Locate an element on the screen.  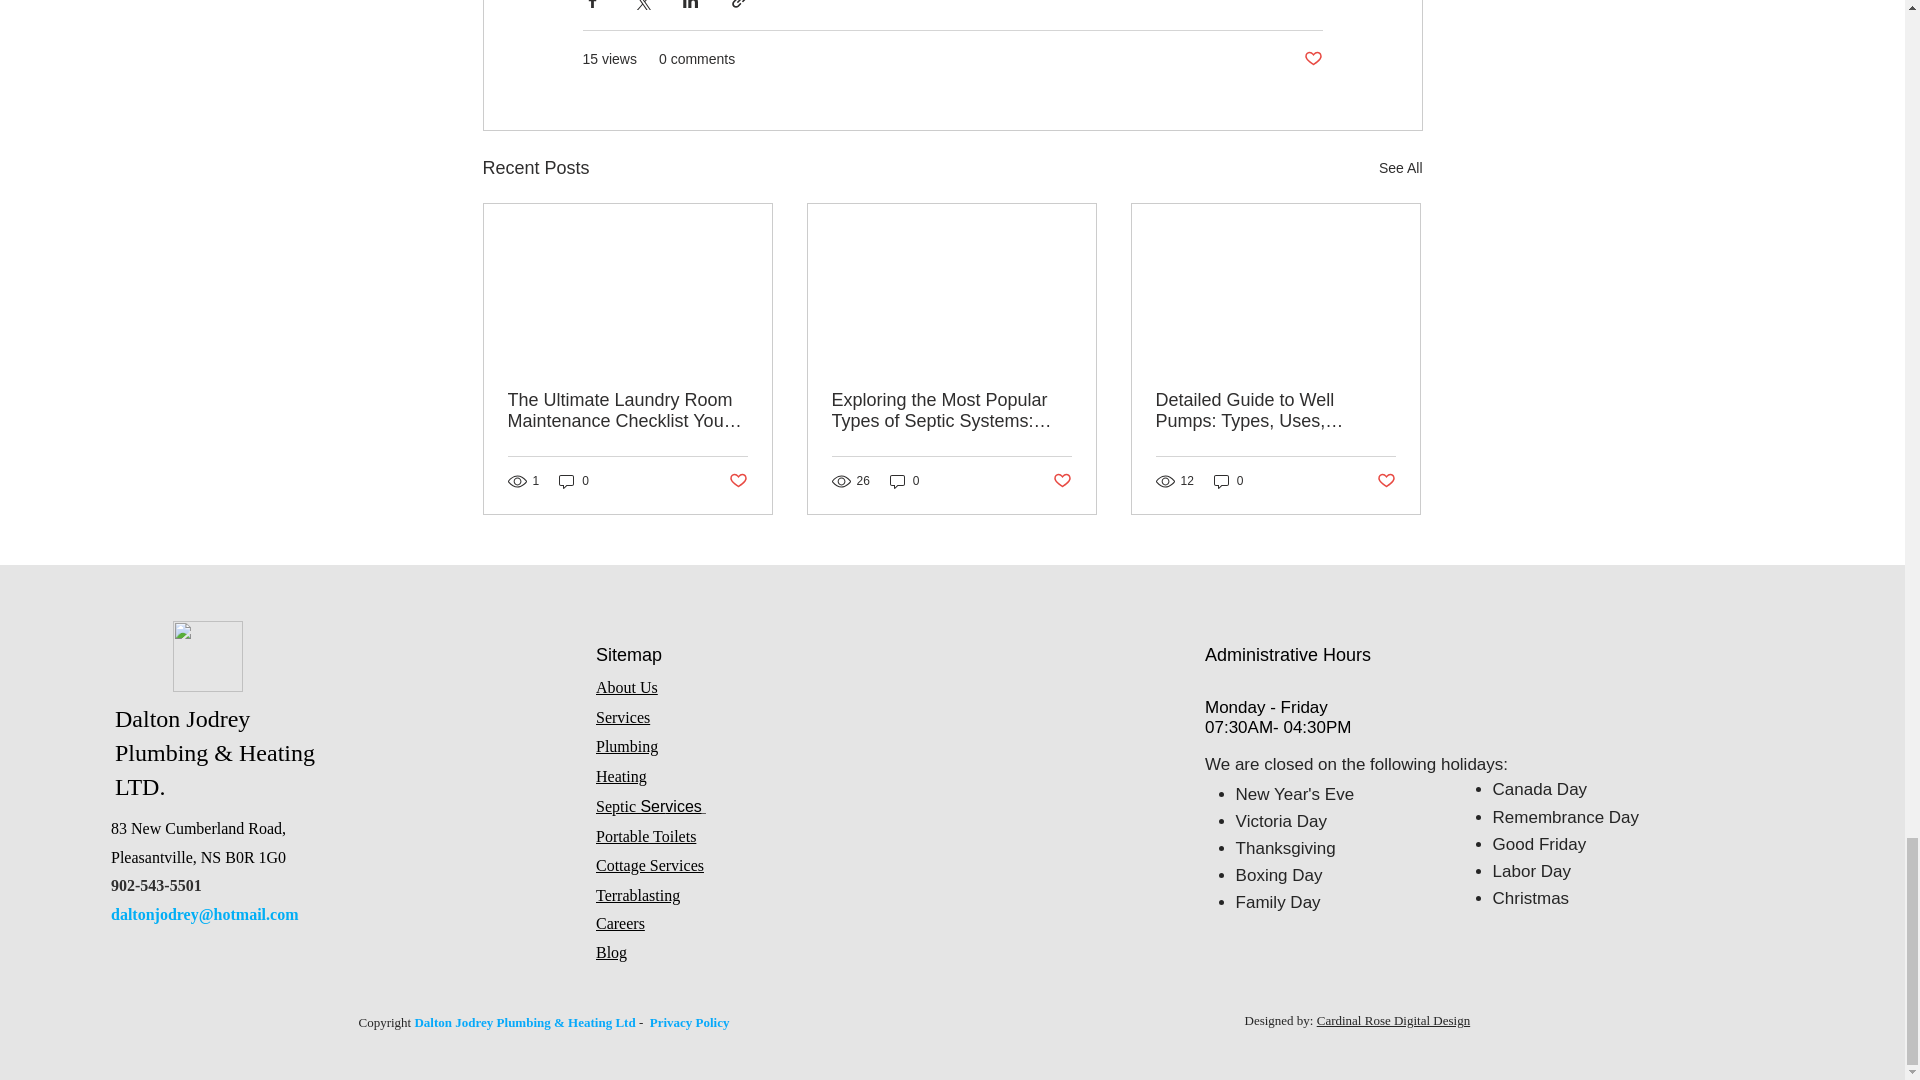
logo.png is located at coordinates (208, 656).